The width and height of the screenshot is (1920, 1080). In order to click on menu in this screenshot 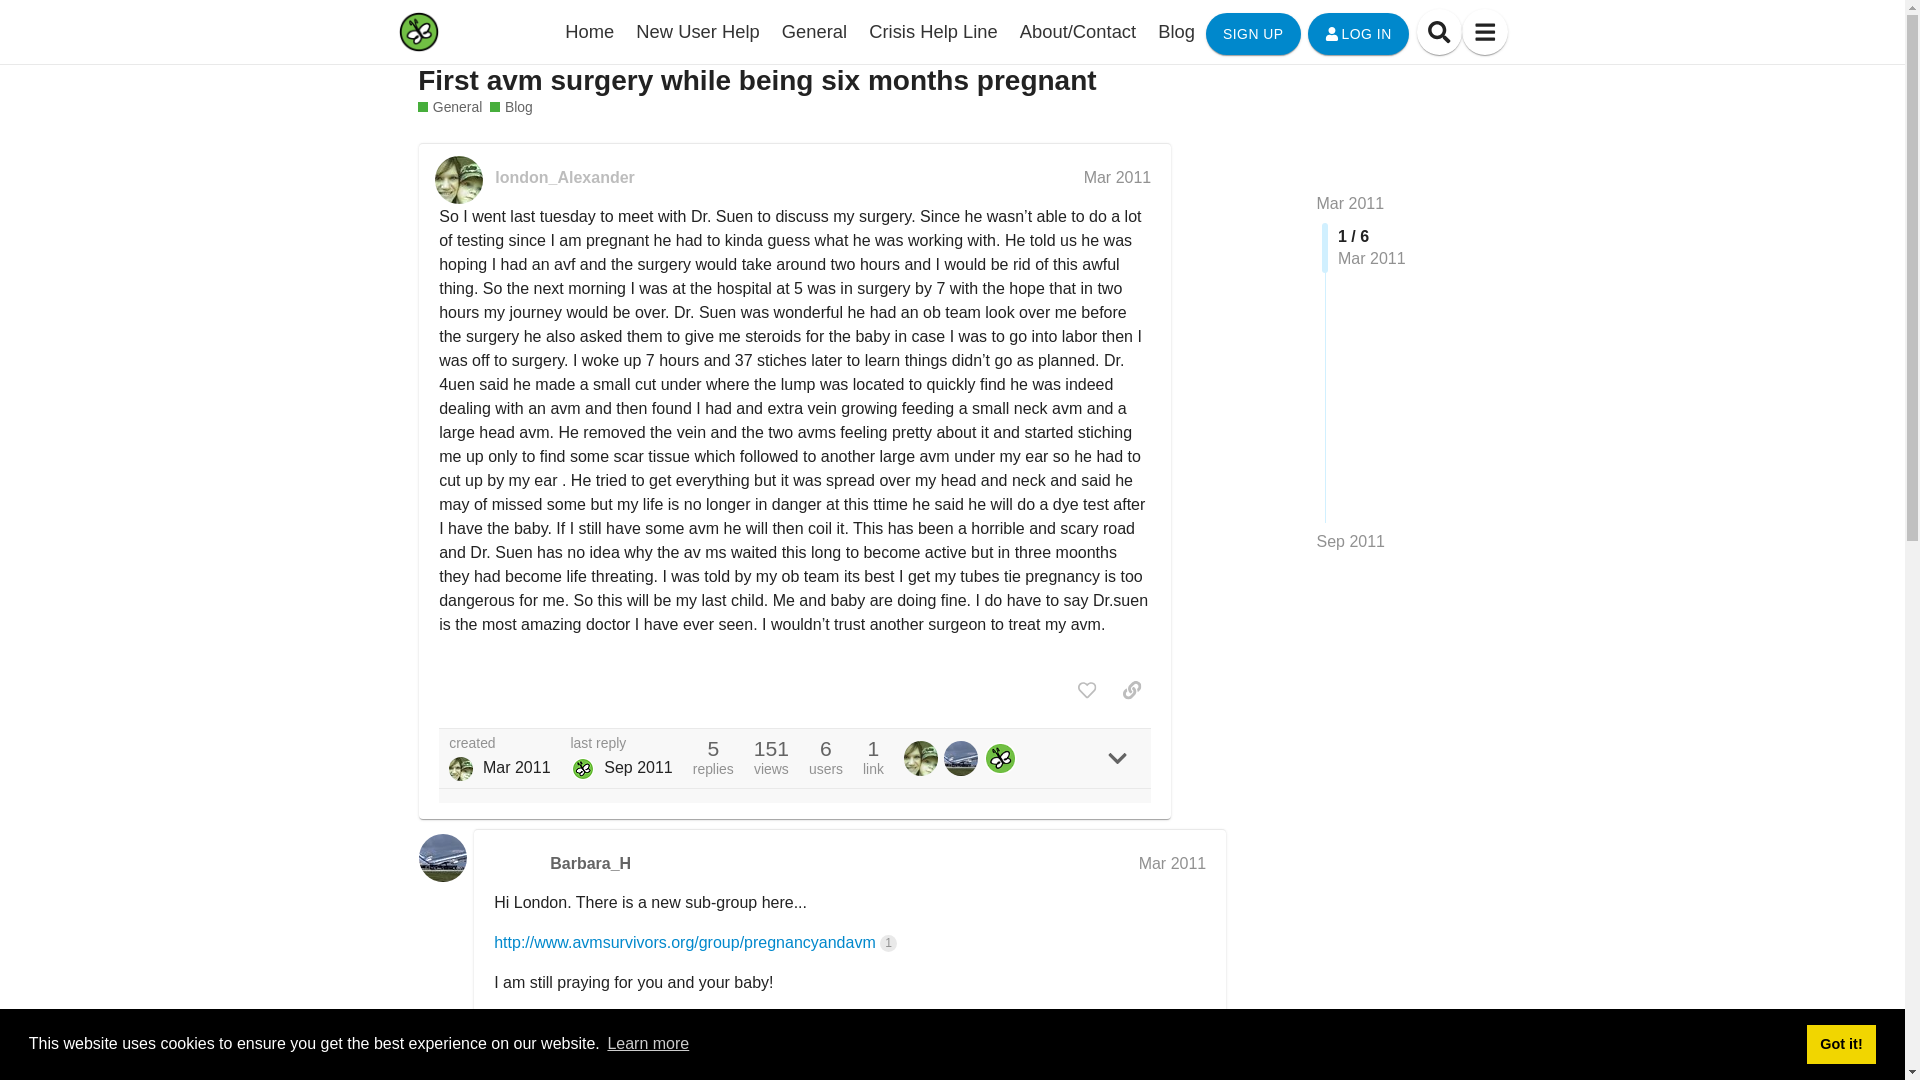, I will do `click(1484, 31)`.